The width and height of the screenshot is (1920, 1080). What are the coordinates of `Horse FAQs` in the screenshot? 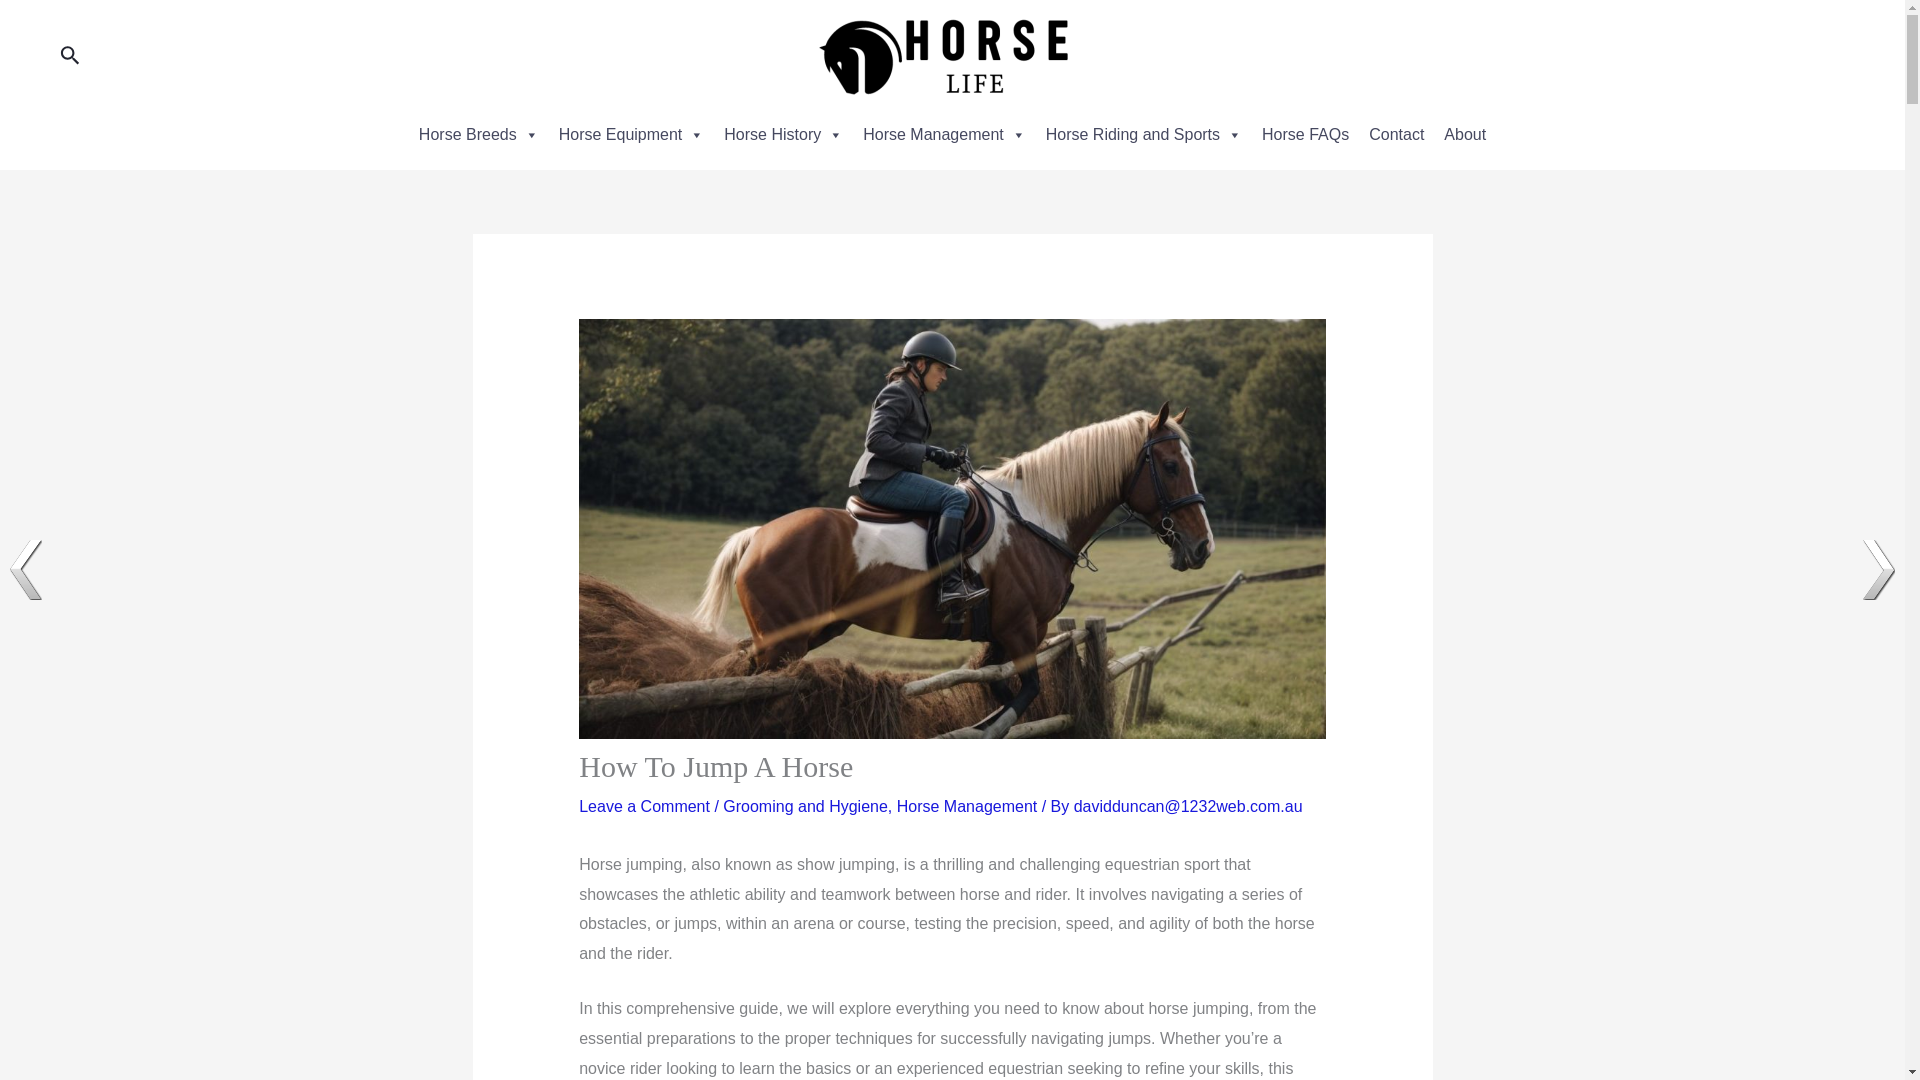 It's located at (1305, 134).